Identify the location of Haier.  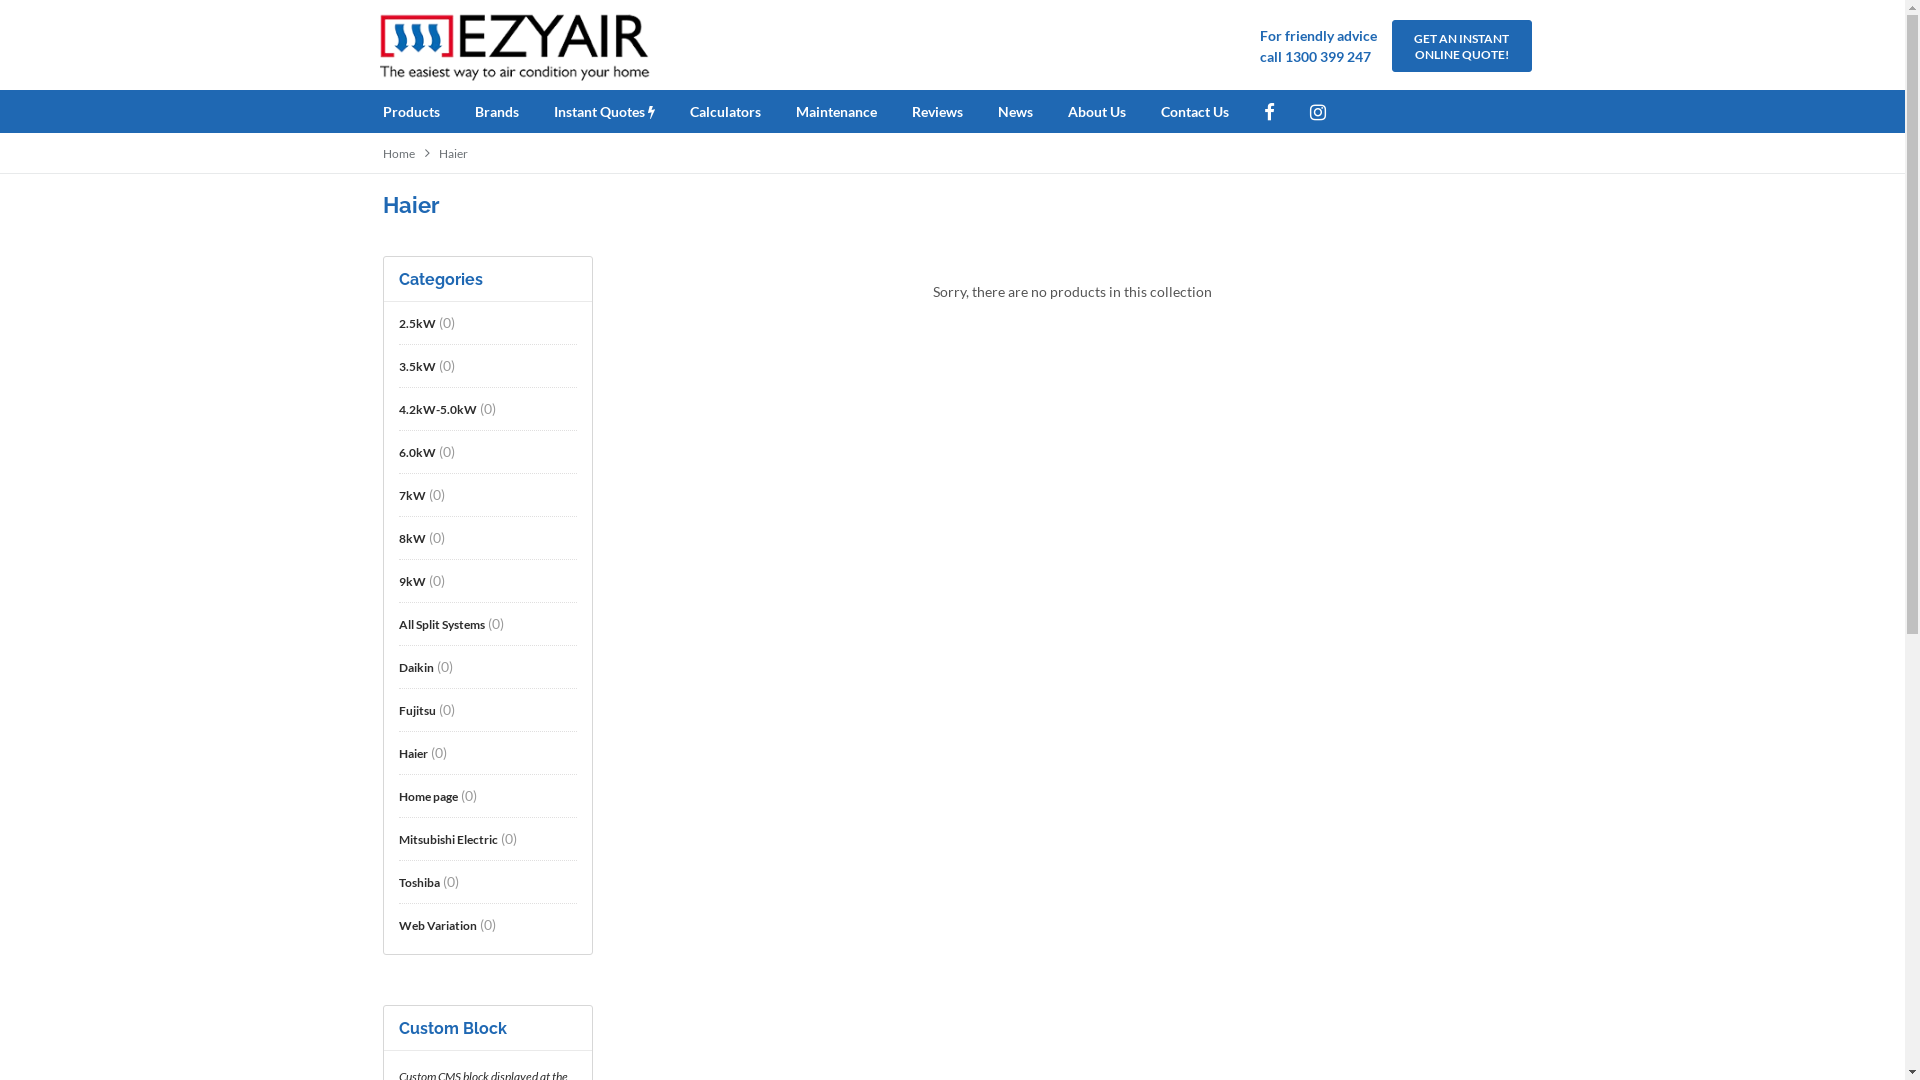
(452, 154).